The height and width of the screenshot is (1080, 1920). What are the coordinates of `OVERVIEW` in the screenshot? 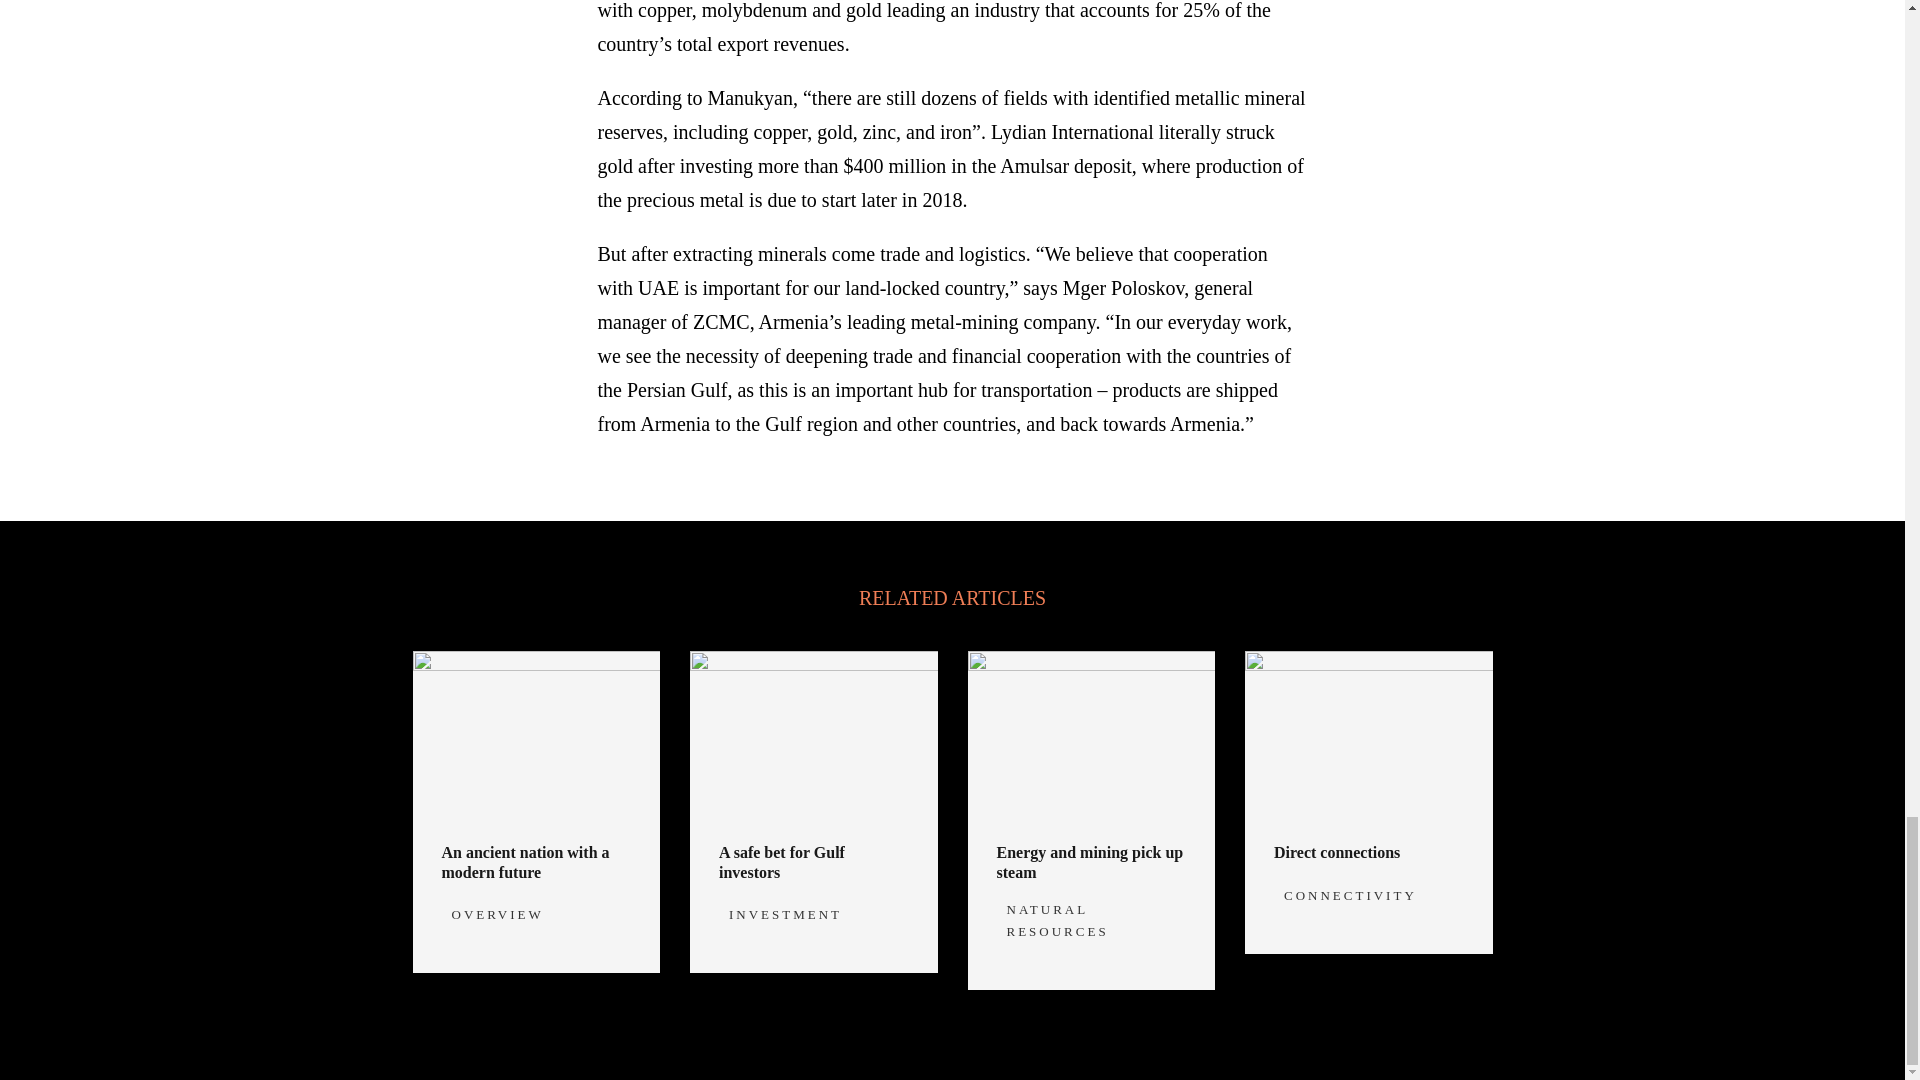 It's located at (497, 914).